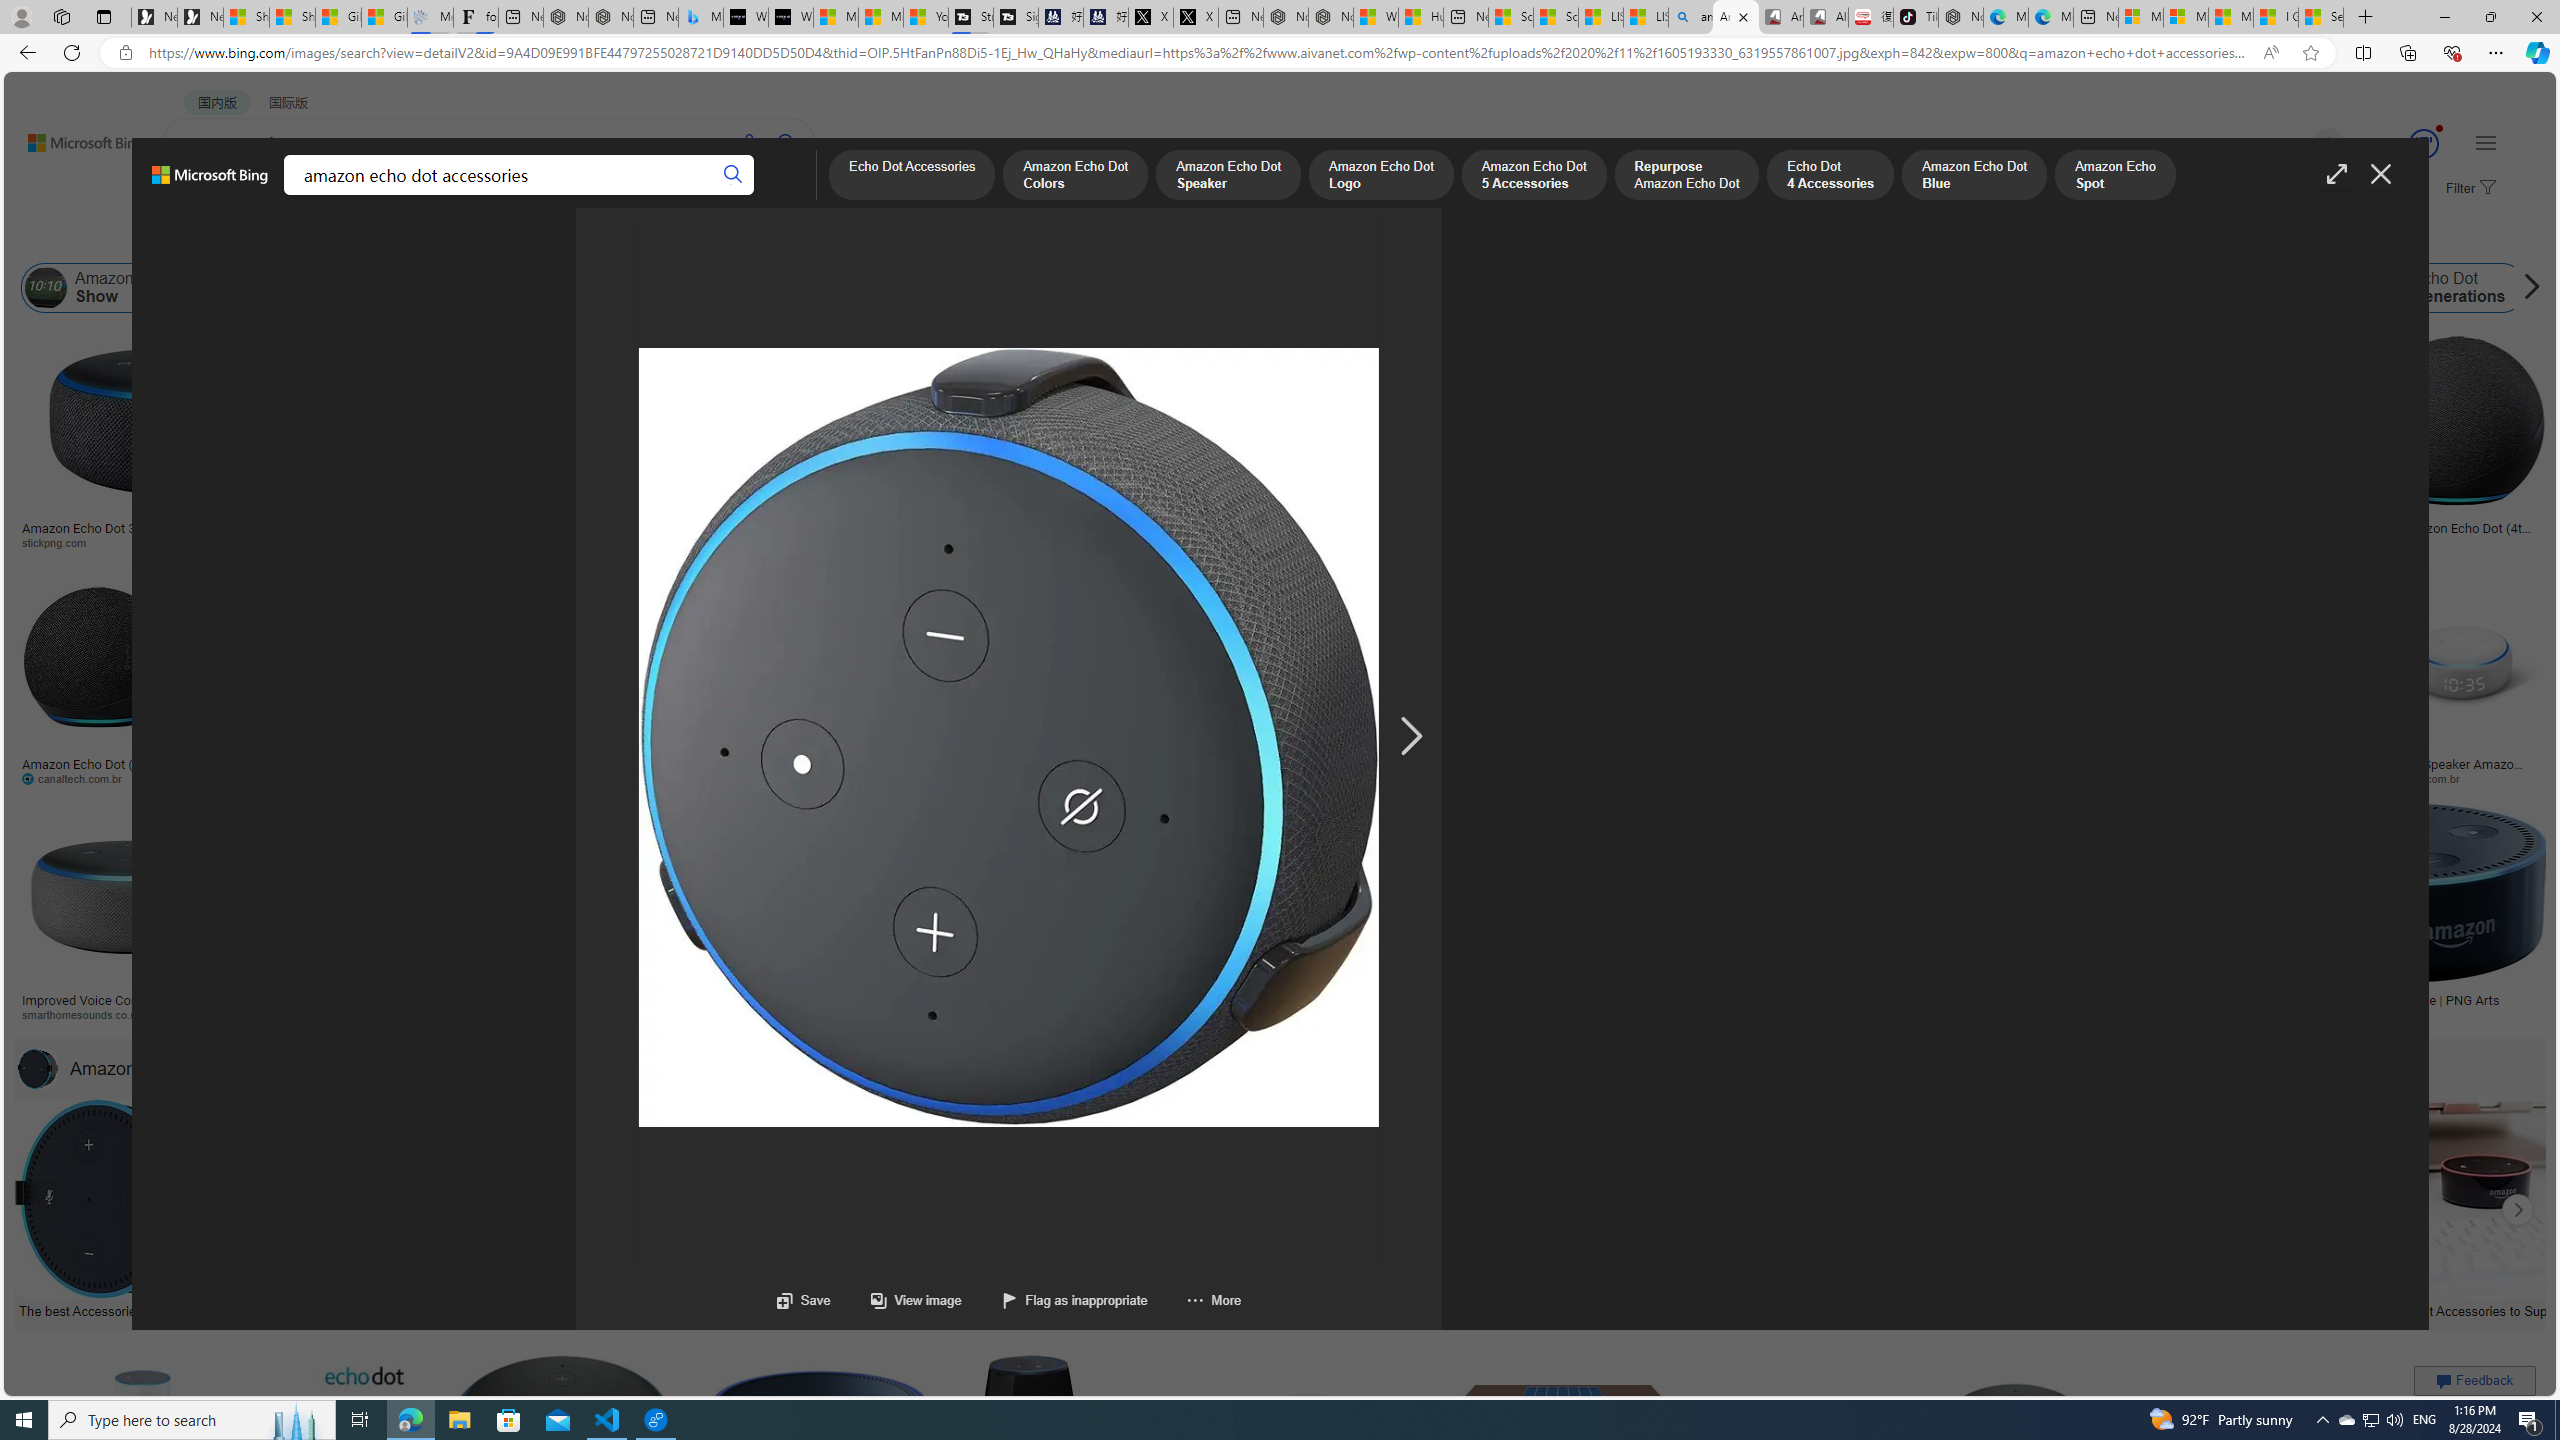 The width and height of the screenshot is (2560, 1440). What do you see at coordinates (438, 1014) in the screenshot?
I see `security.org` at bounding box center [438, 1014].